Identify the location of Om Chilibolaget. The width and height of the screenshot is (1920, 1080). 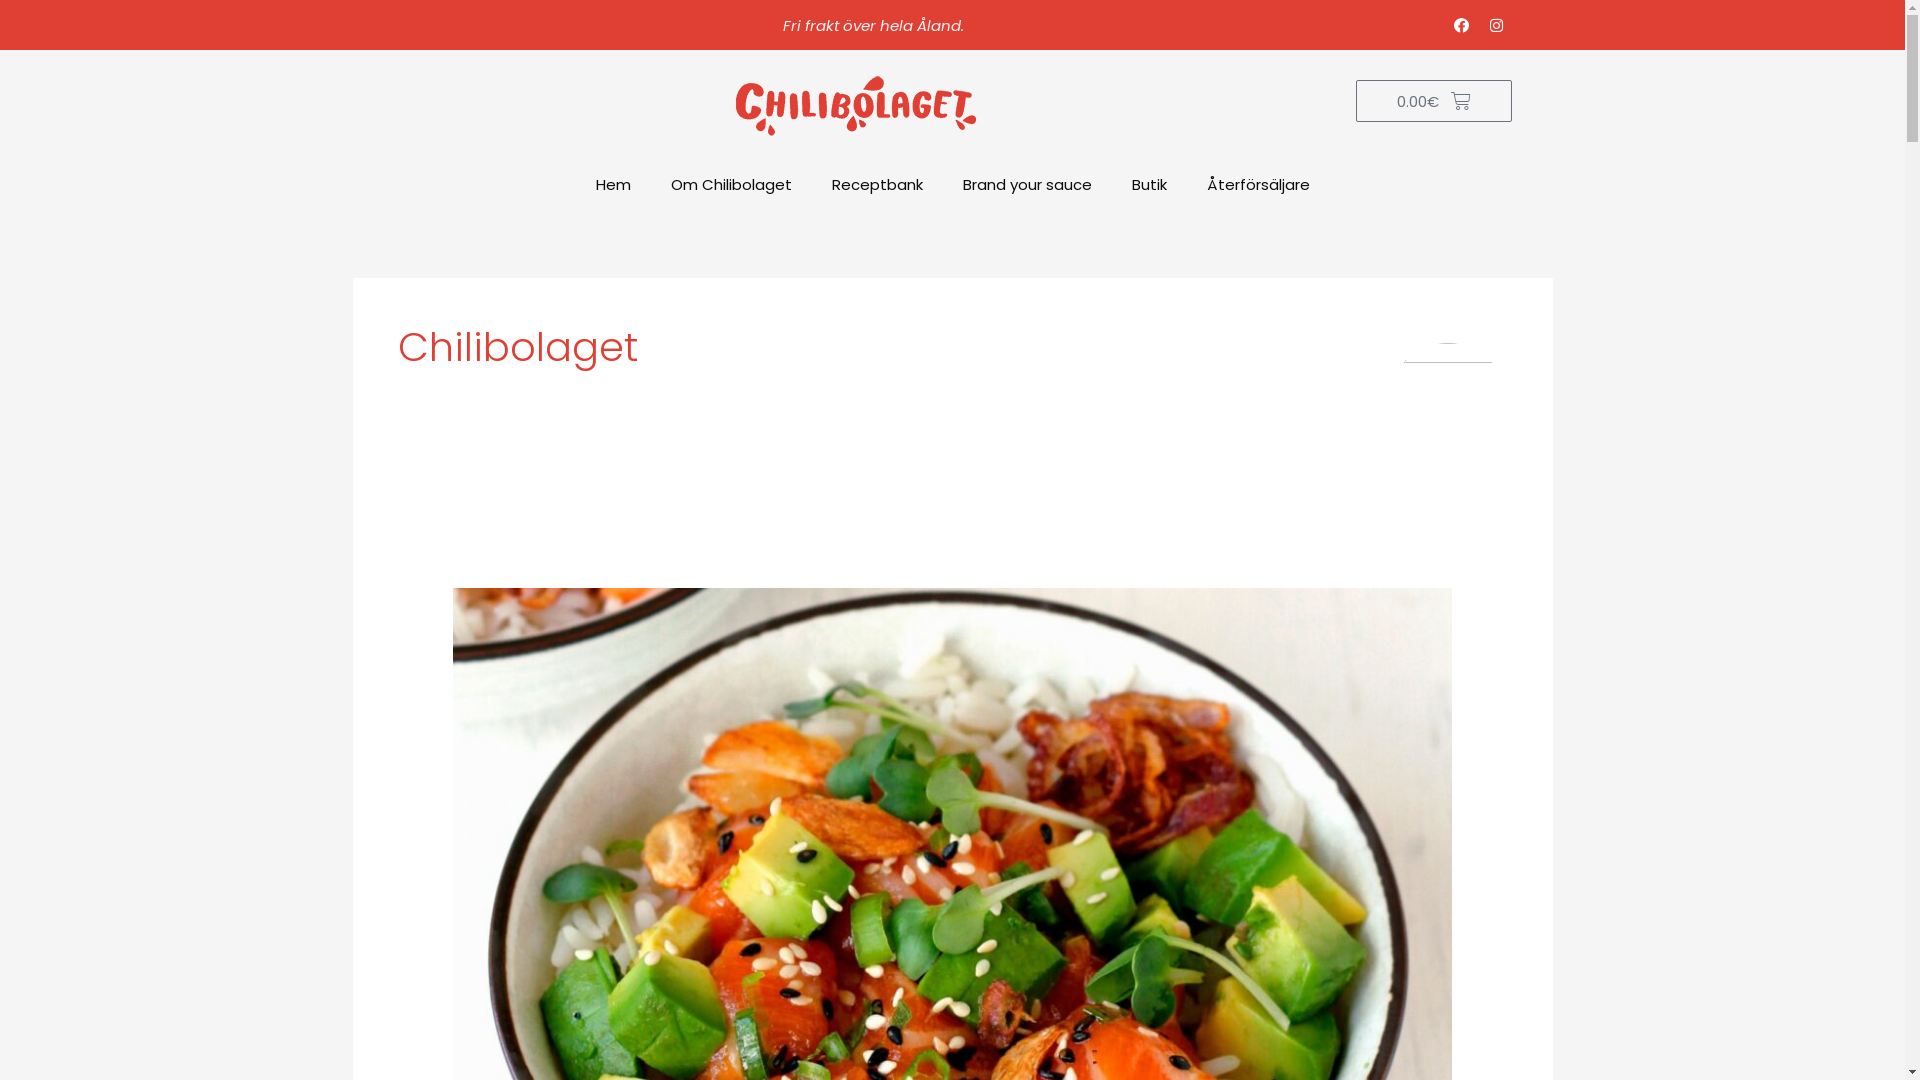
(730, 185).